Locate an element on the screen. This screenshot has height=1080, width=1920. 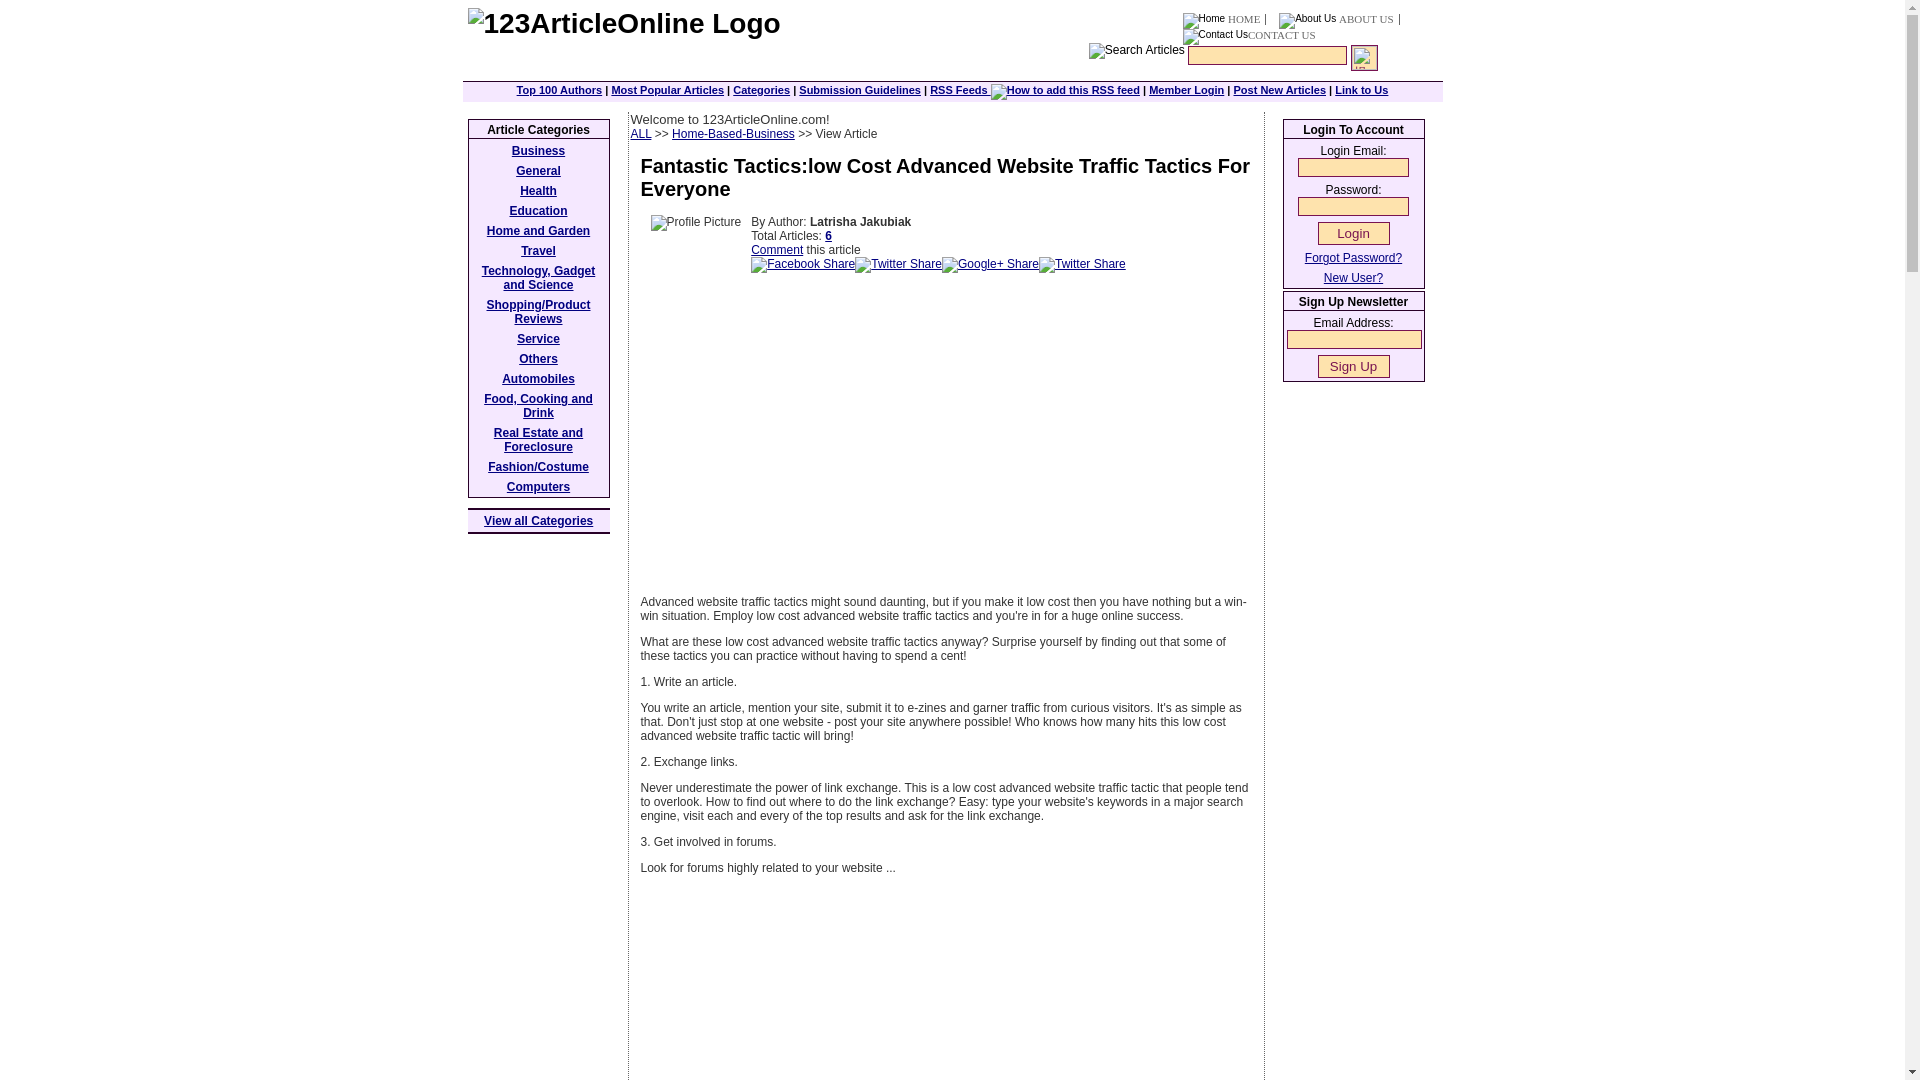
ALL is located at coordinates (640, 134).